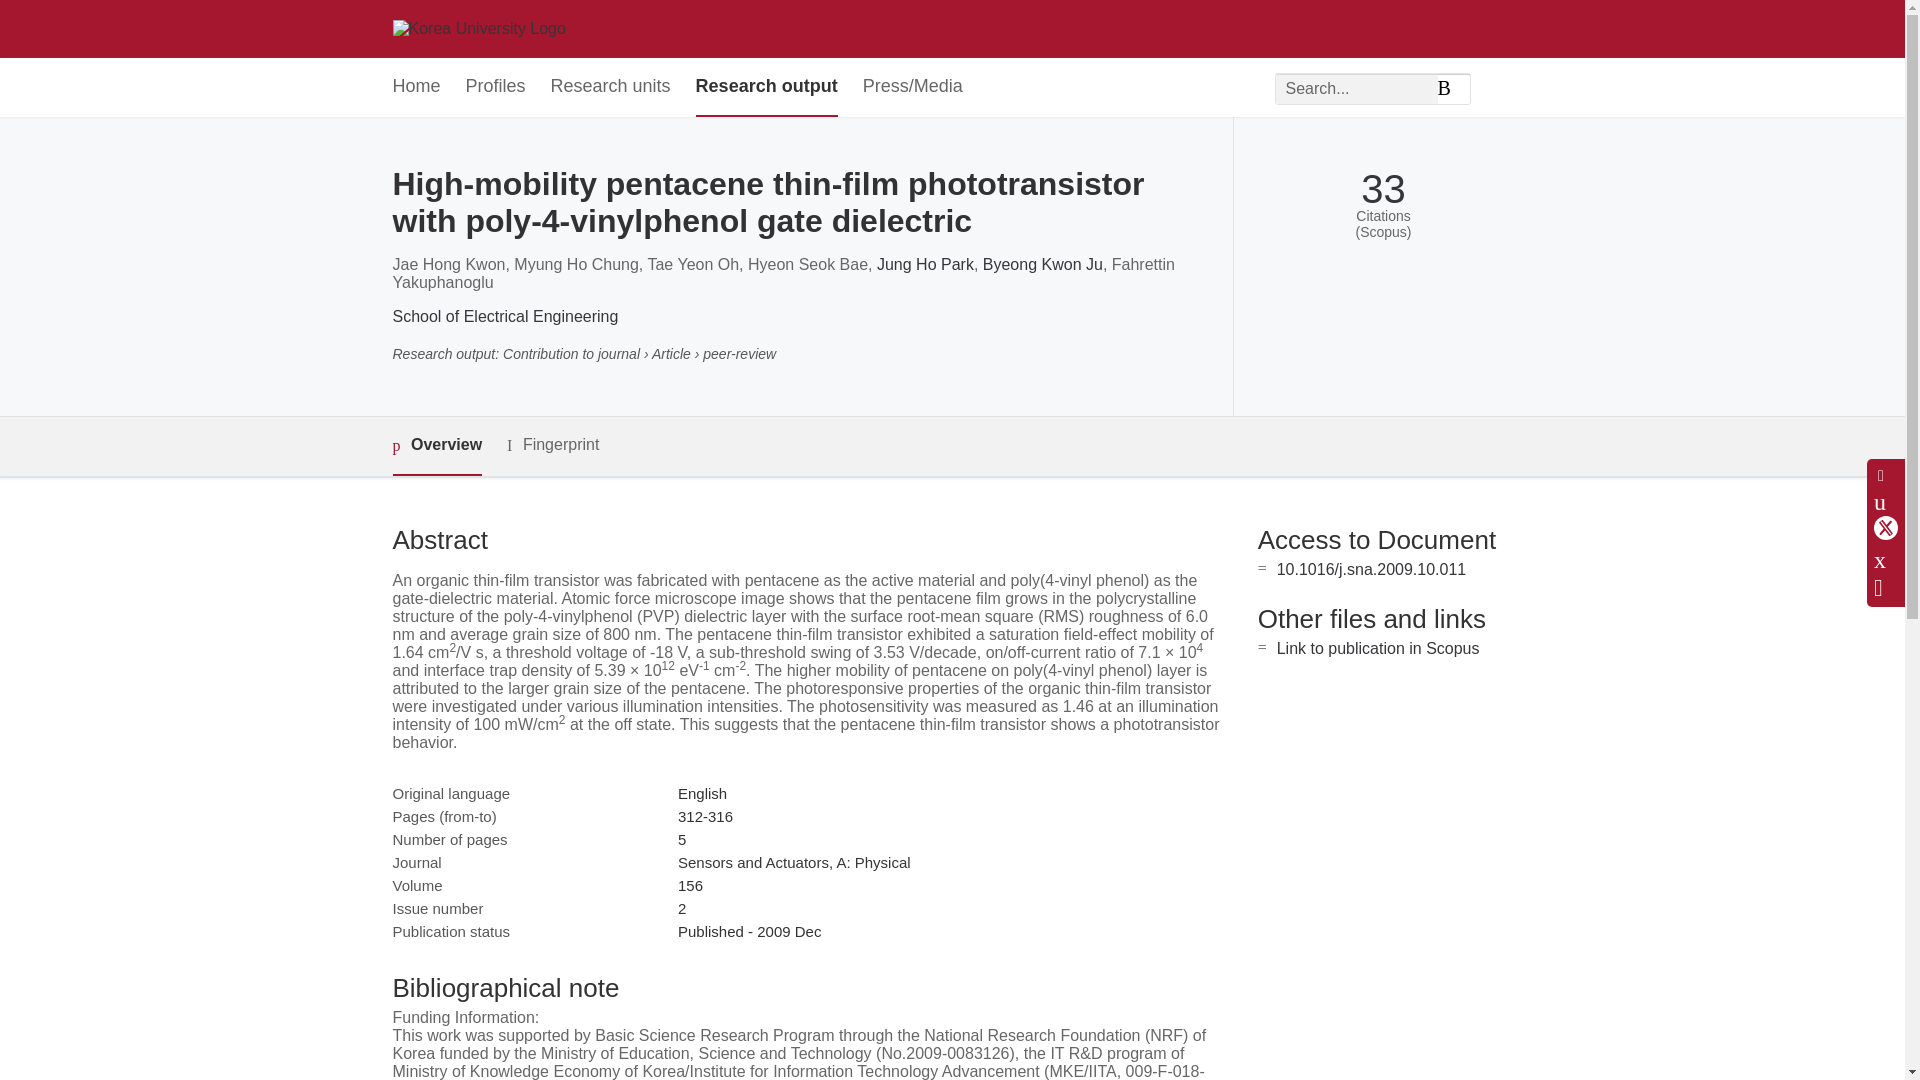 Image resolution: width=1920 pixels, height=1080 pixels. What do you see at coordinates (504, 316) in the screenshot?
I see `School of Electrical Engineering` at bounding box center [504, 316].